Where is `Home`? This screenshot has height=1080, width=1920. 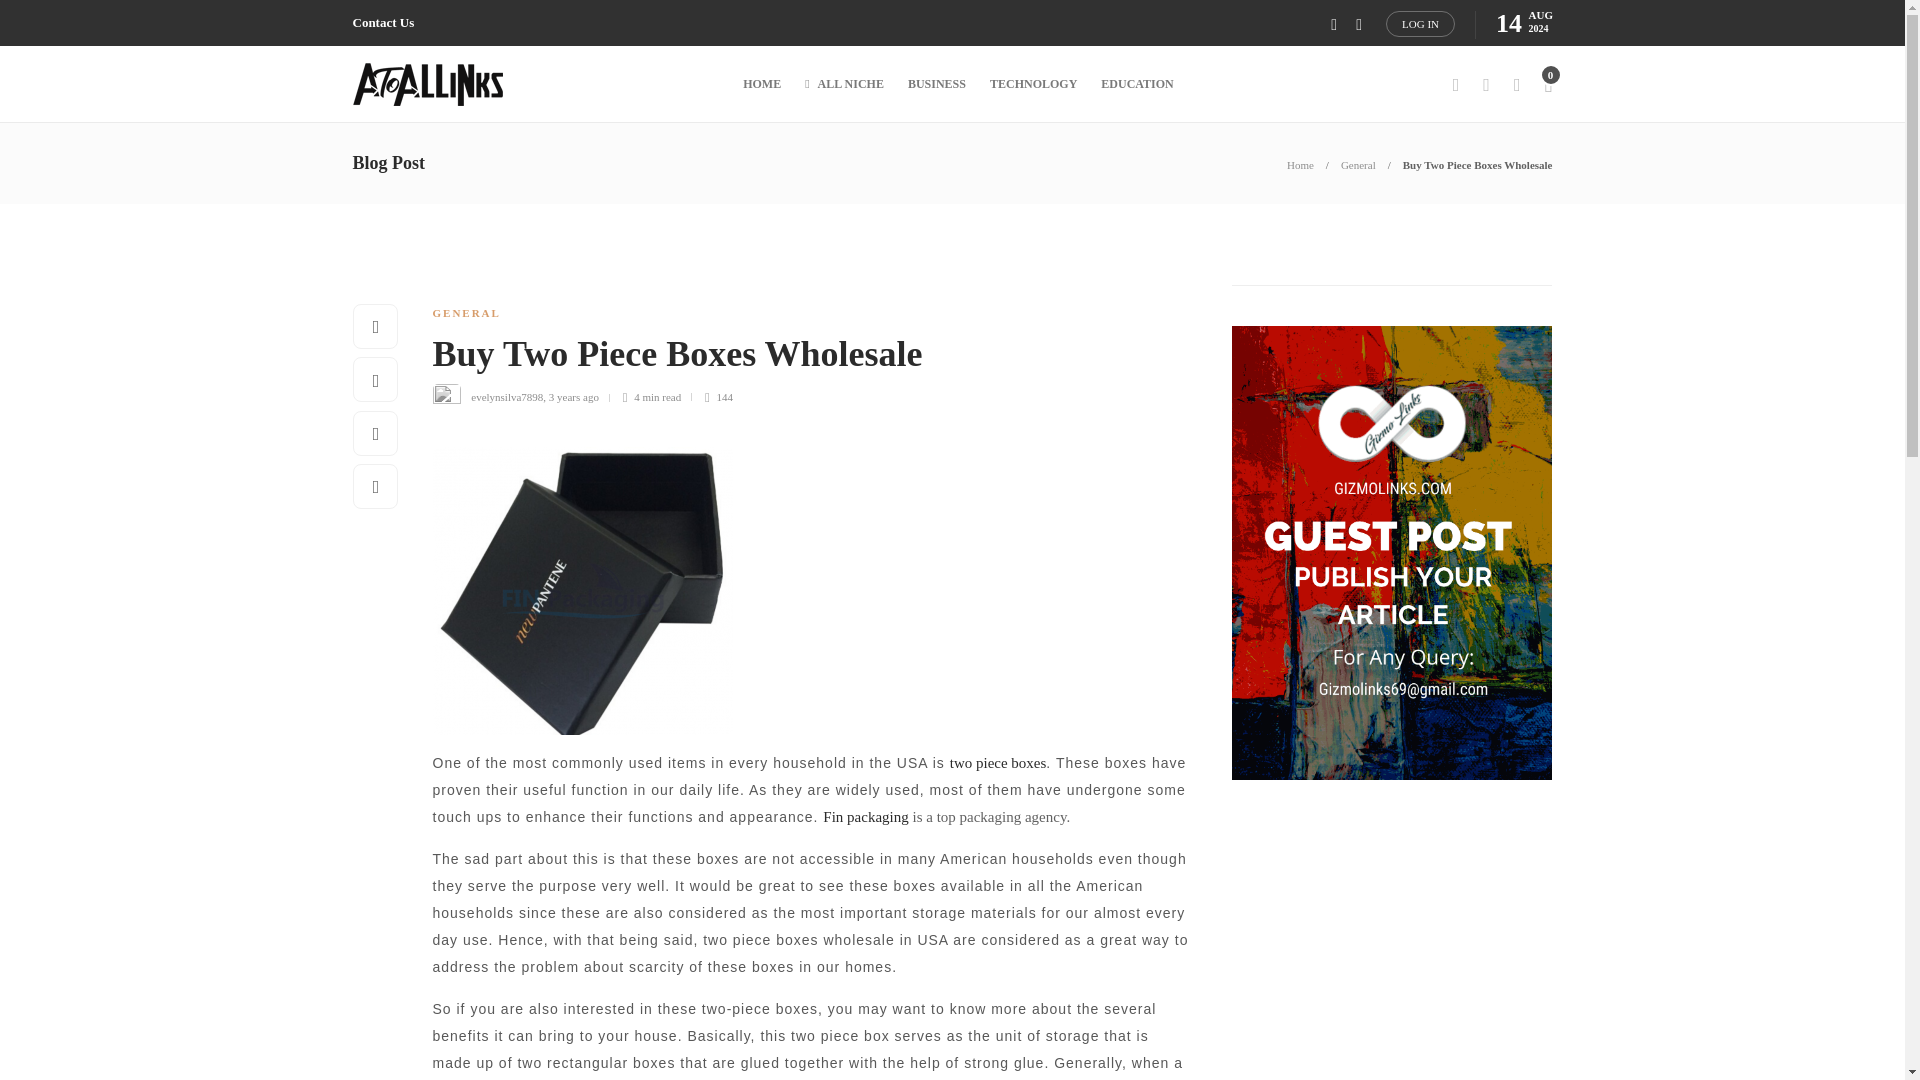
Home is located at coordinates (1300, 164).